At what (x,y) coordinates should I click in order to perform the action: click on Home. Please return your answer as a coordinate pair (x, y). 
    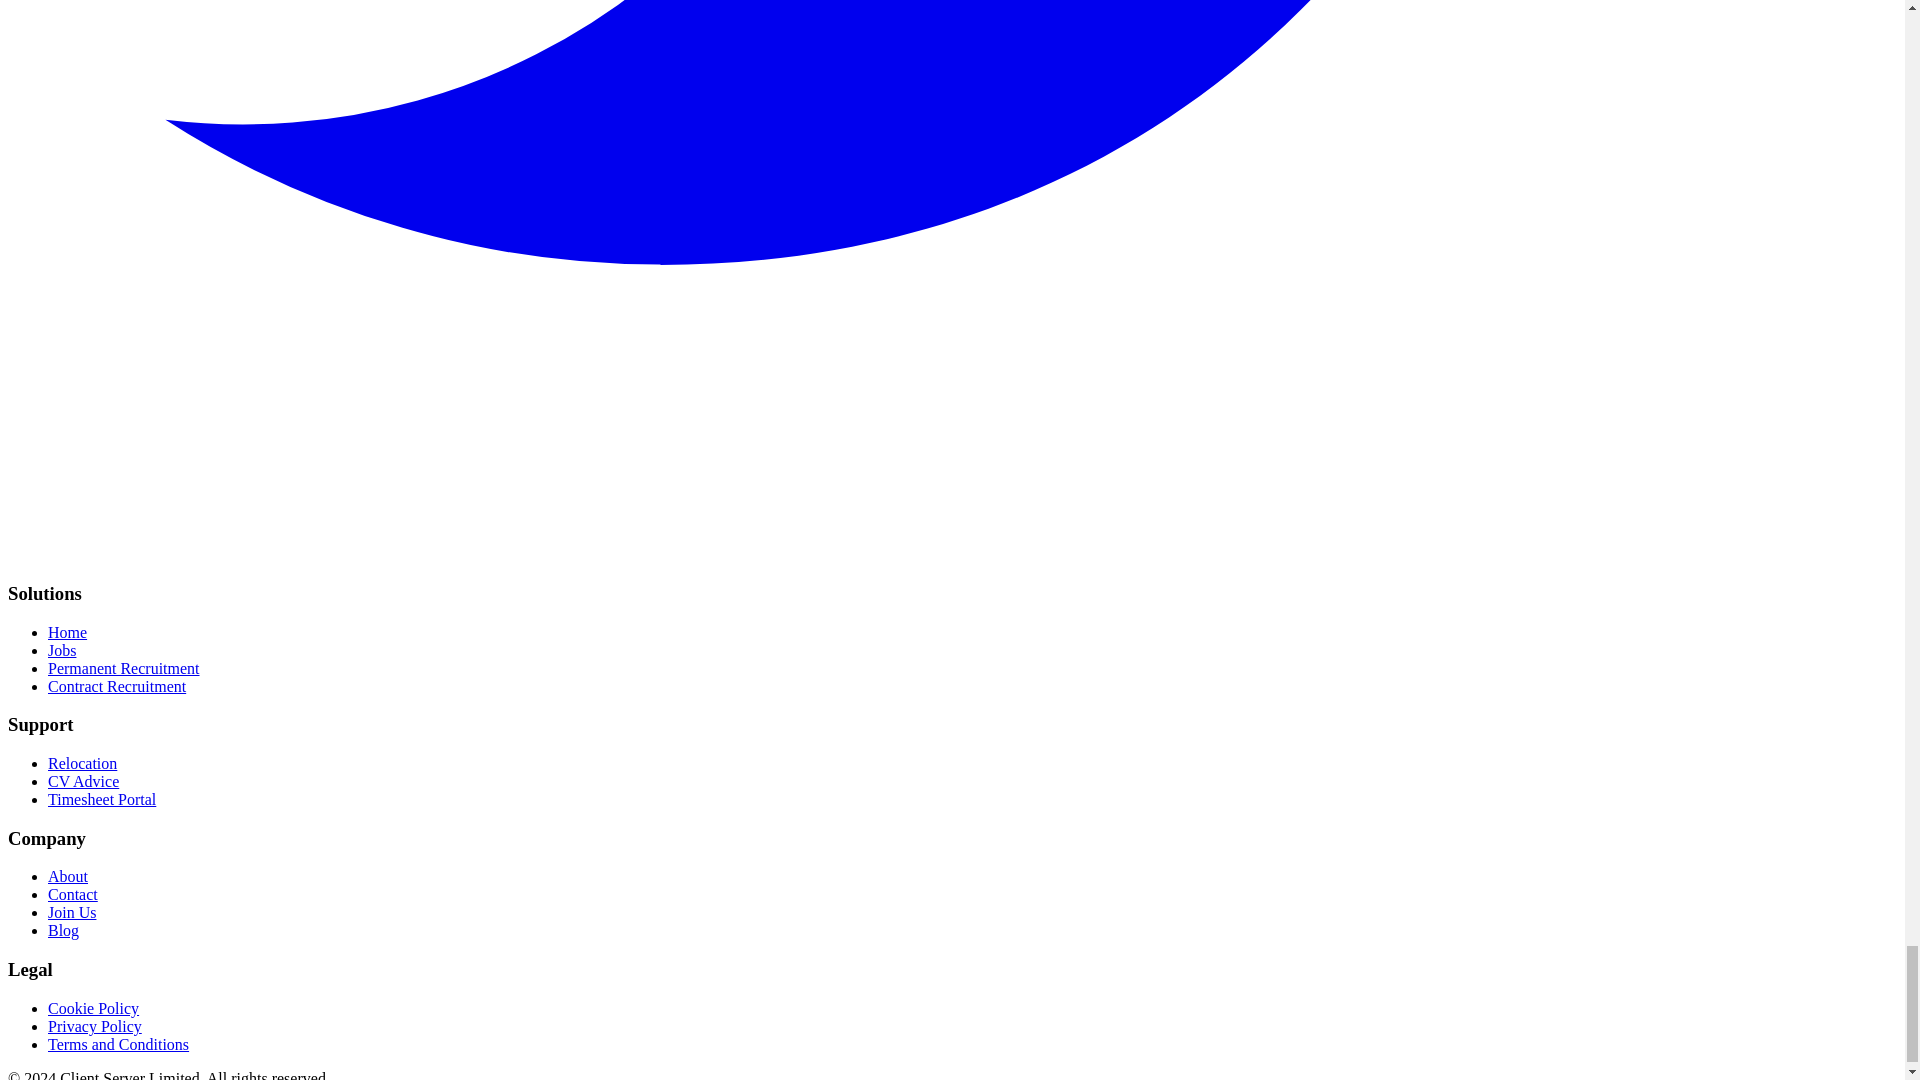
    Looking at the image, I should click on (67, 632).